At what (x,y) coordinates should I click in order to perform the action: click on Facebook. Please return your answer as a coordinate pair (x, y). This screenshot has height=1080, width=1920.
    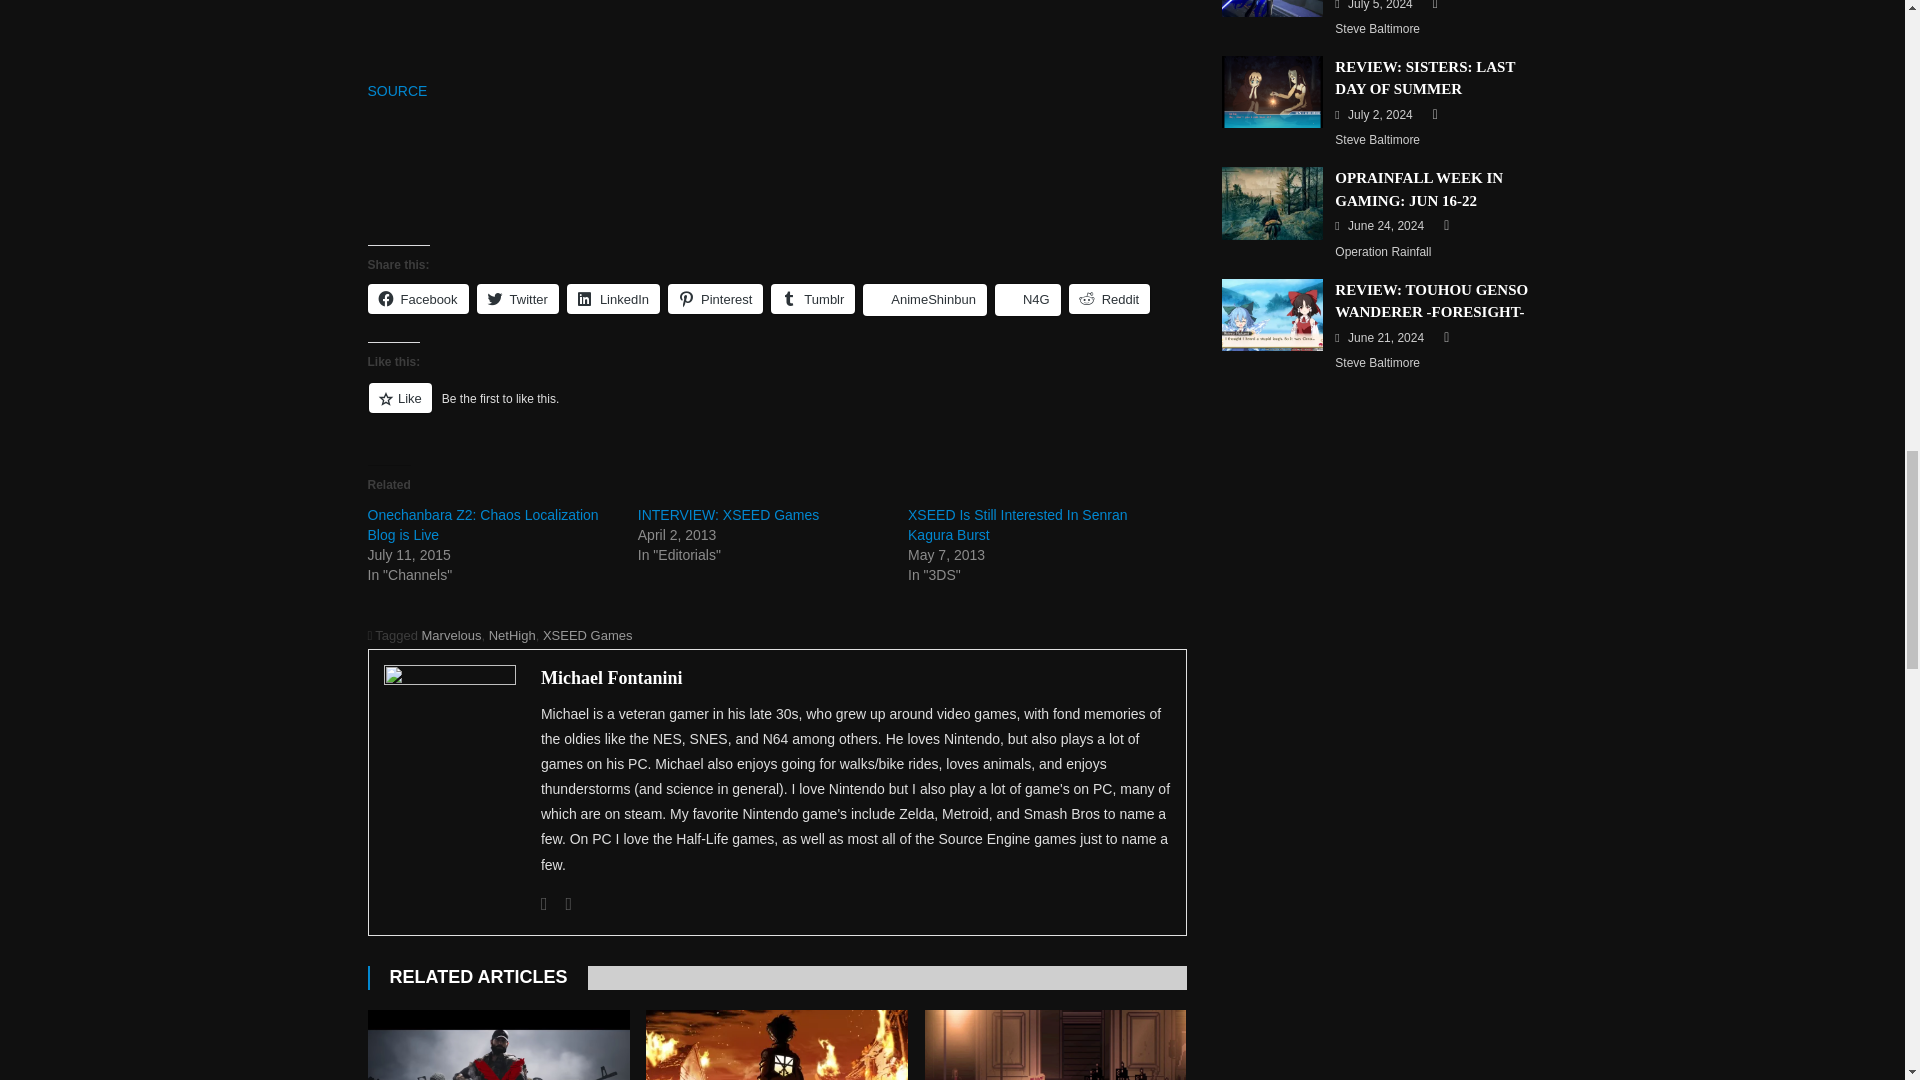
    Looking at the image, I should click on (544, 904).